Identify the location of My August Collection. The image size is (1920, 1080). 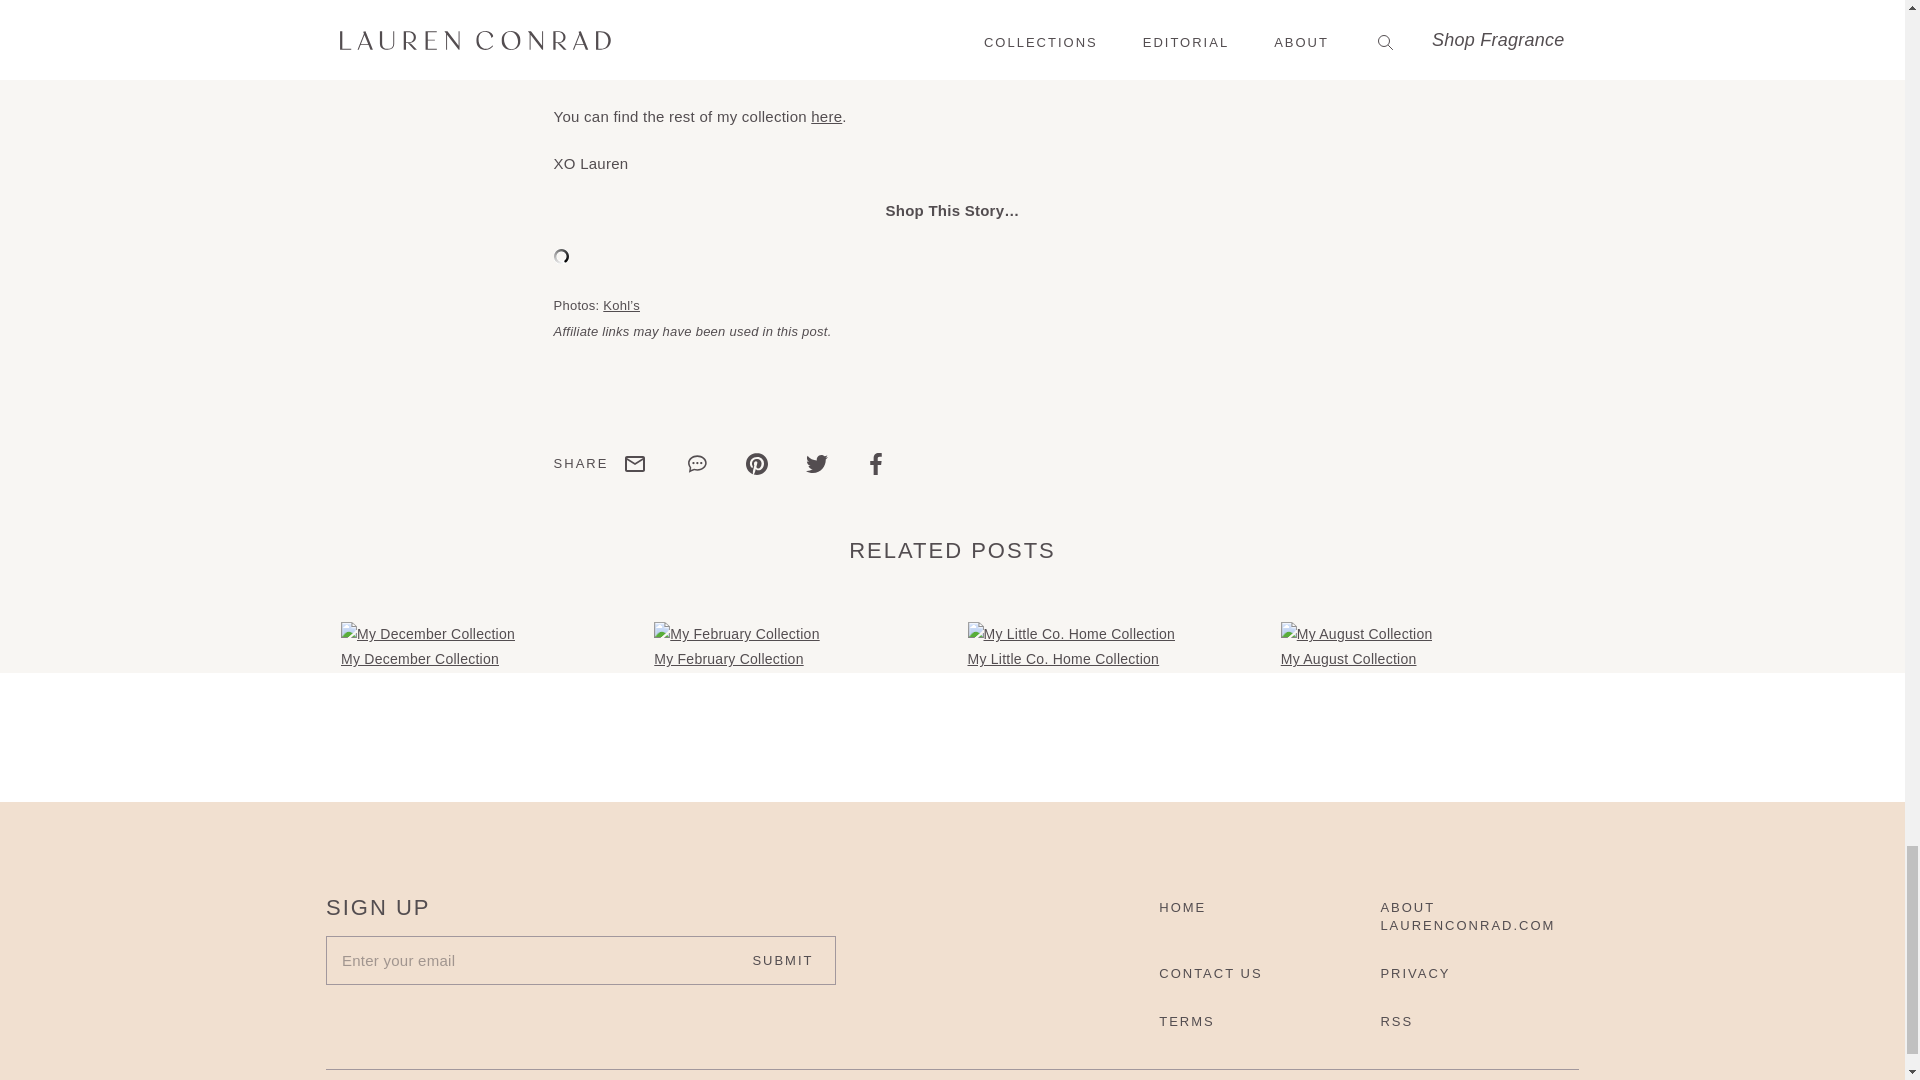
(1356, 634).